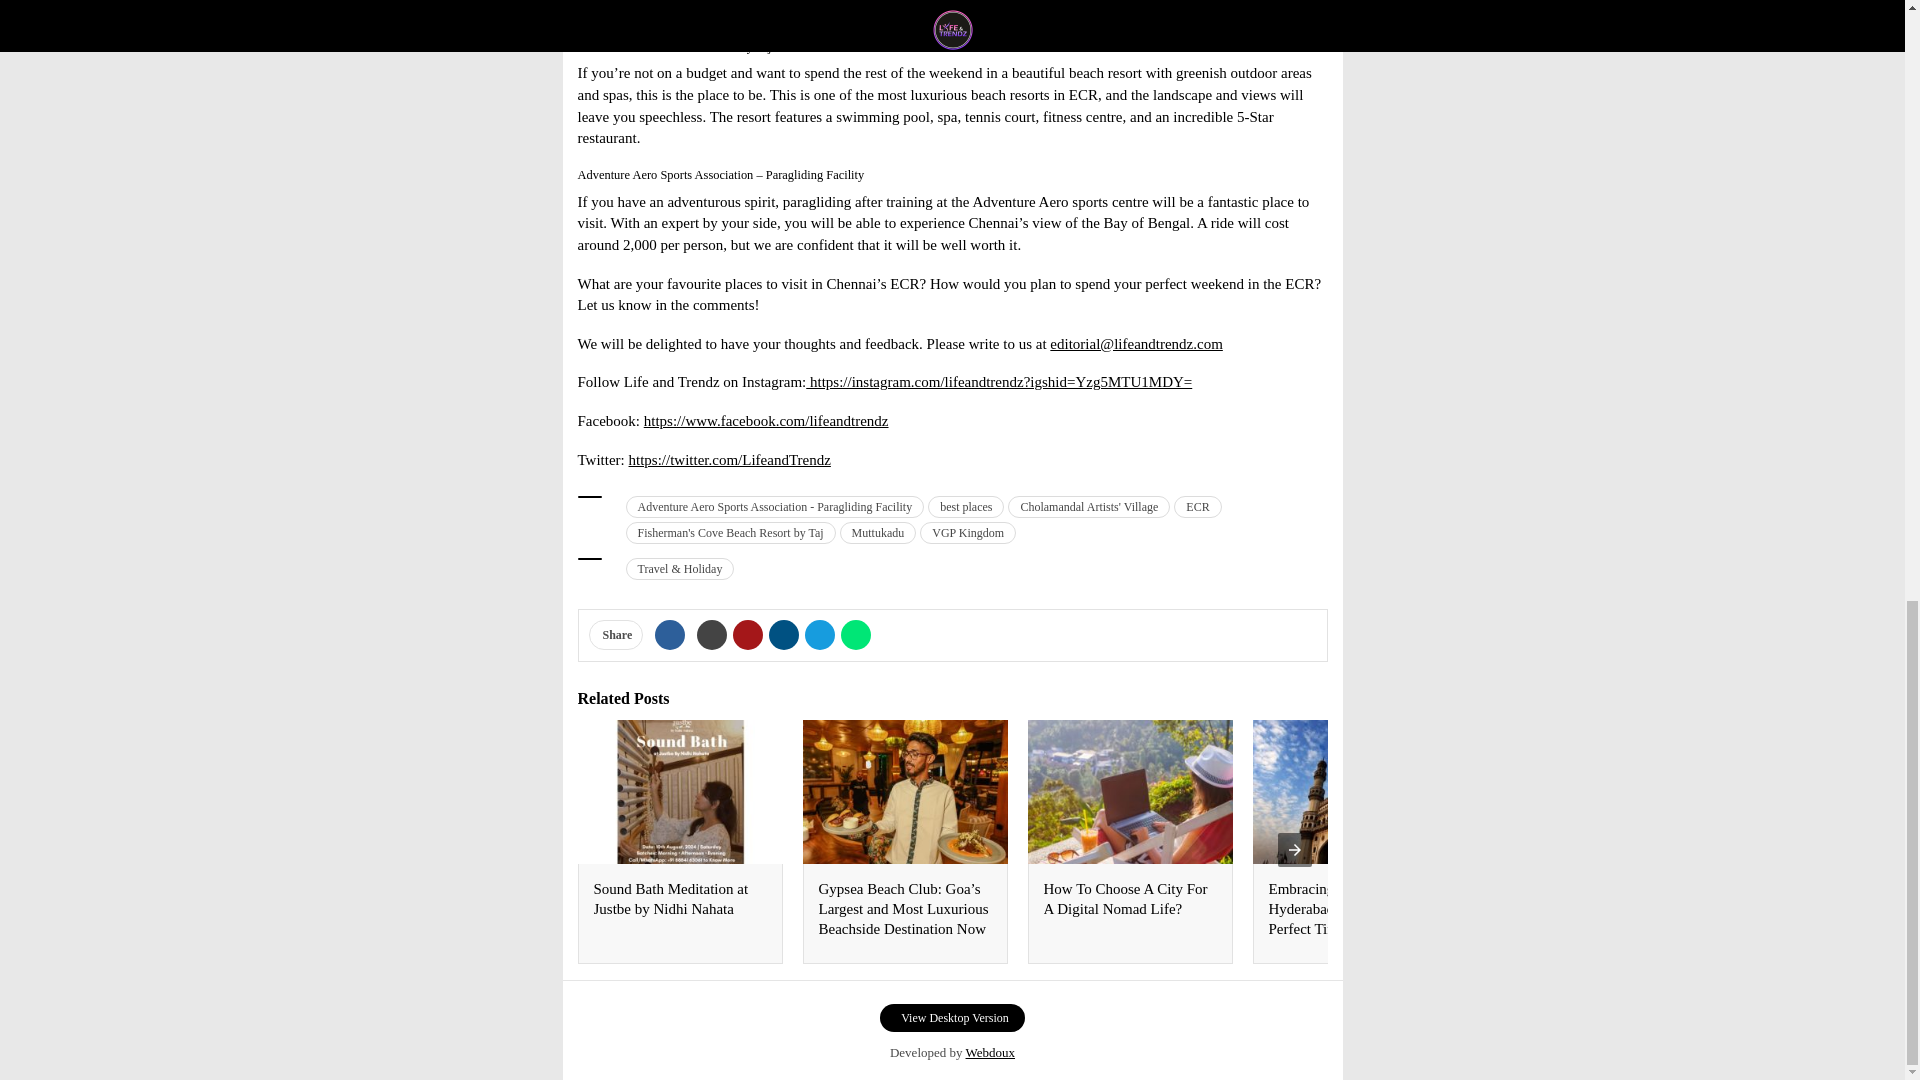 This screenshot has width=1920, height=1080. I want to click on Muttukadu, so click(878, 532).